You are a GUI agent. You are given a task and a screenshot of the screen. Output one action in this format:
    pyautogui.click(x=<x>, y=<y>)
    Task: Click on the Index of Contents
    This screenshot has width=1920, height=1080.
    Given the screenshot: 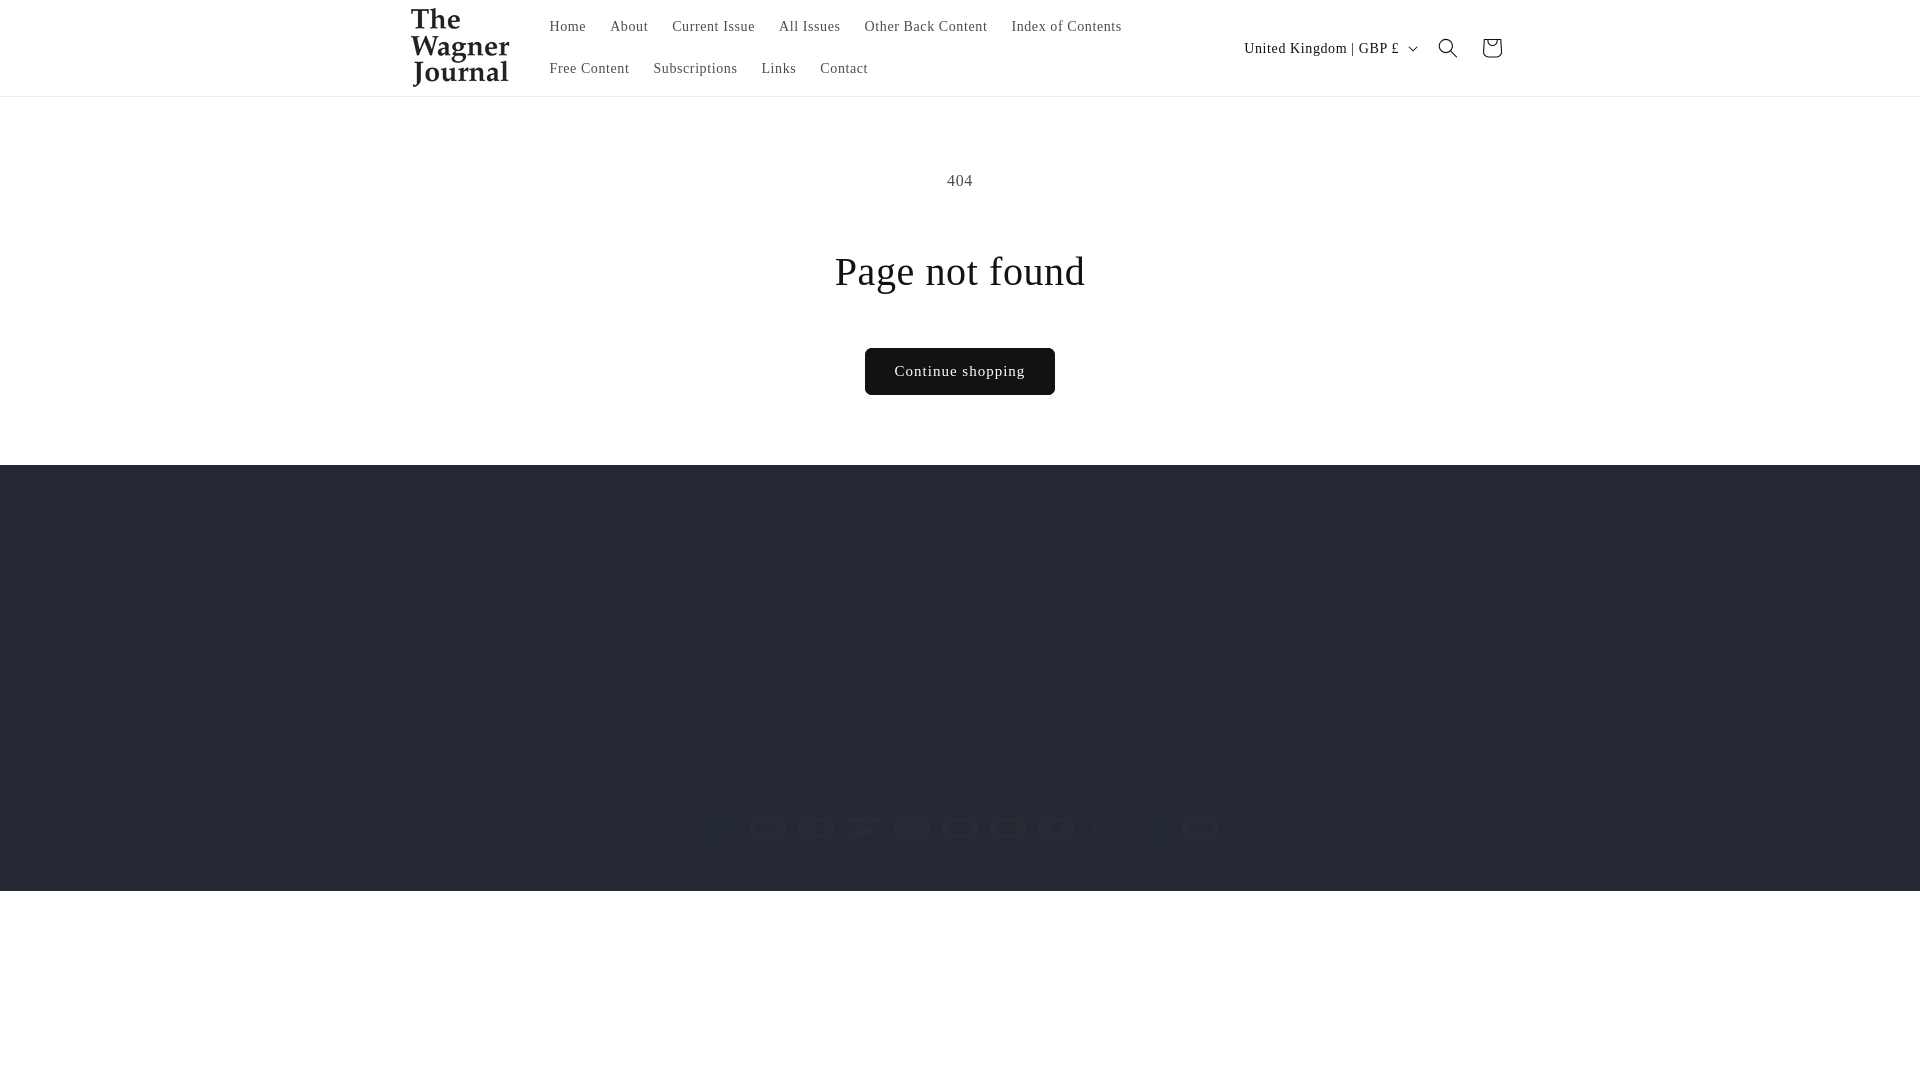 What is the action you would take?
    pyautogui.click(x=1066, y=26)
    